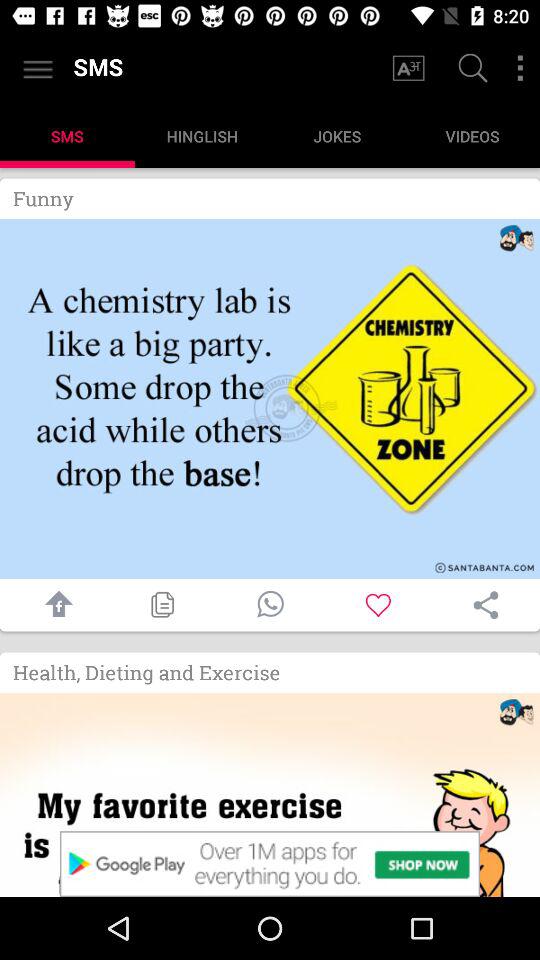  Describe the element at coordinates (378, 604) in the screenshot. I see `like button` at that location.